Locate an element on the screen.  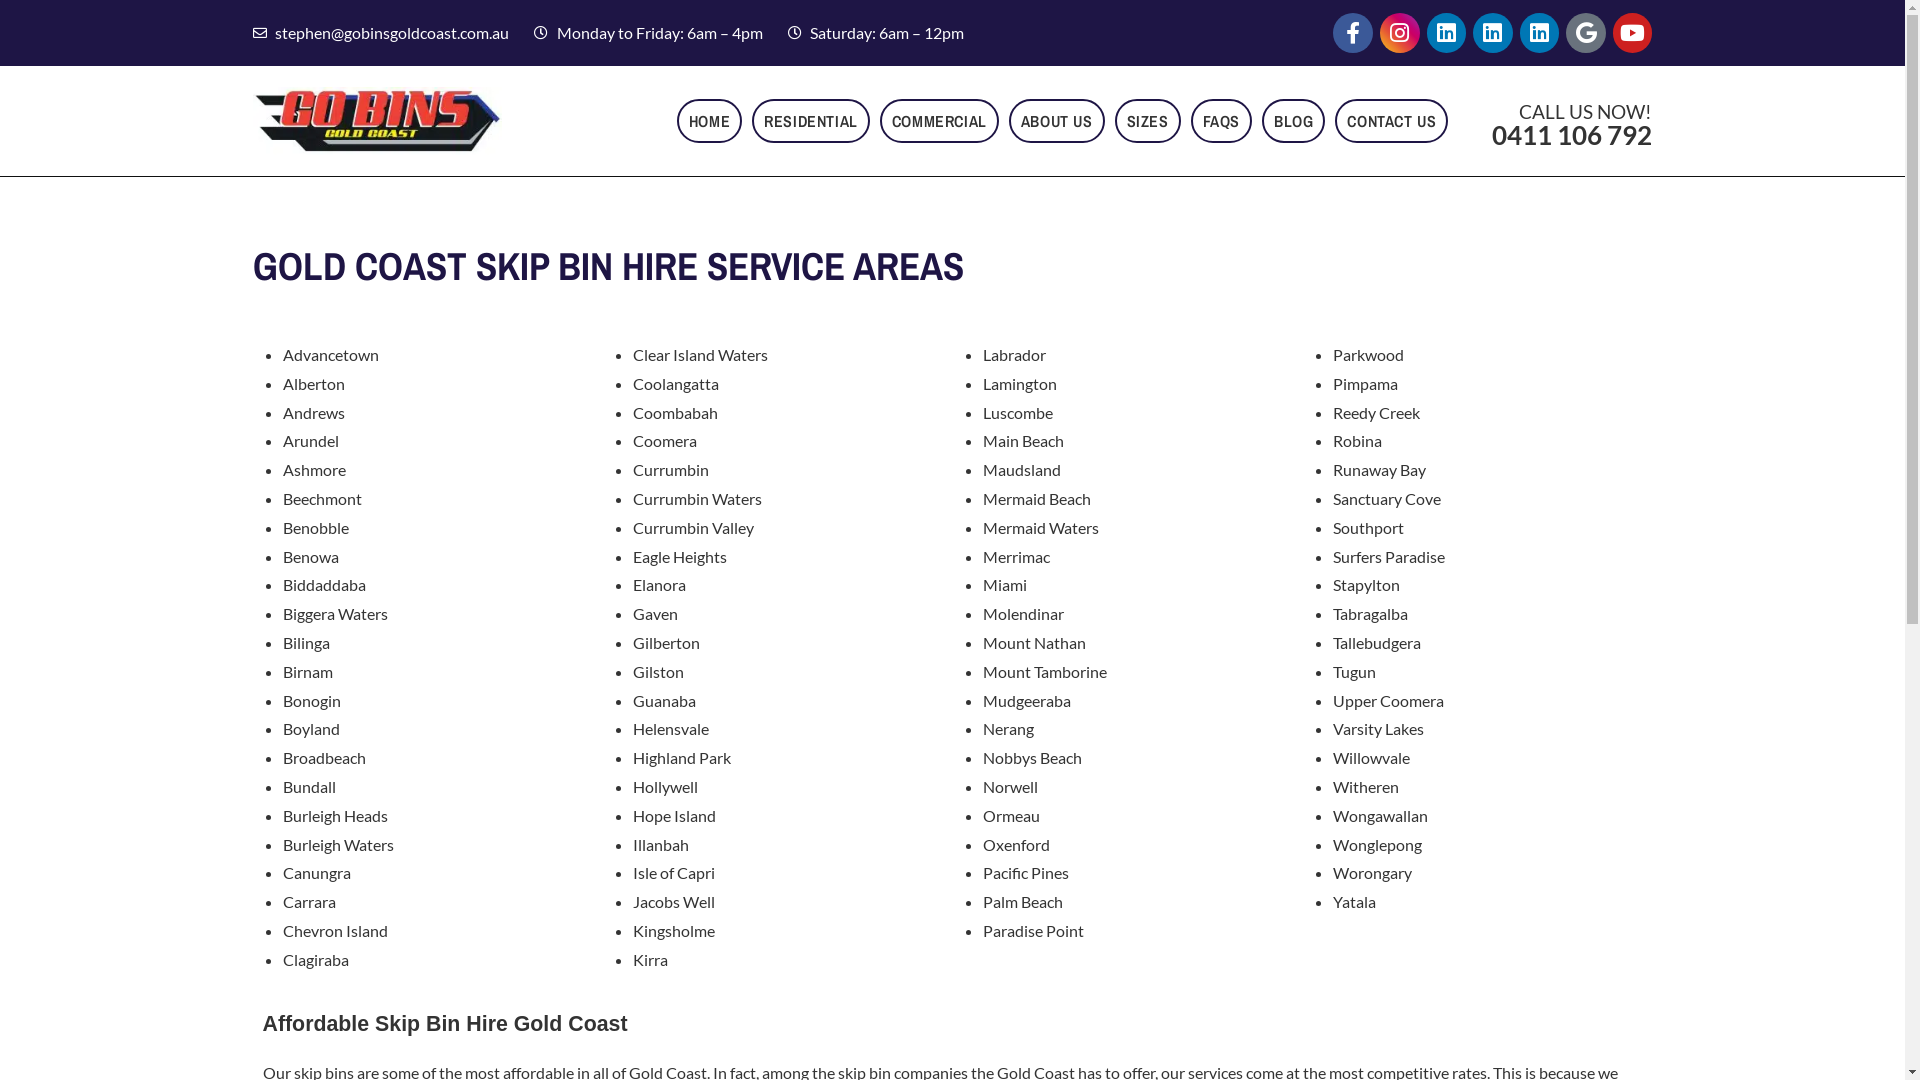
RESIDENTIAL is located at coordinates (811, 121).